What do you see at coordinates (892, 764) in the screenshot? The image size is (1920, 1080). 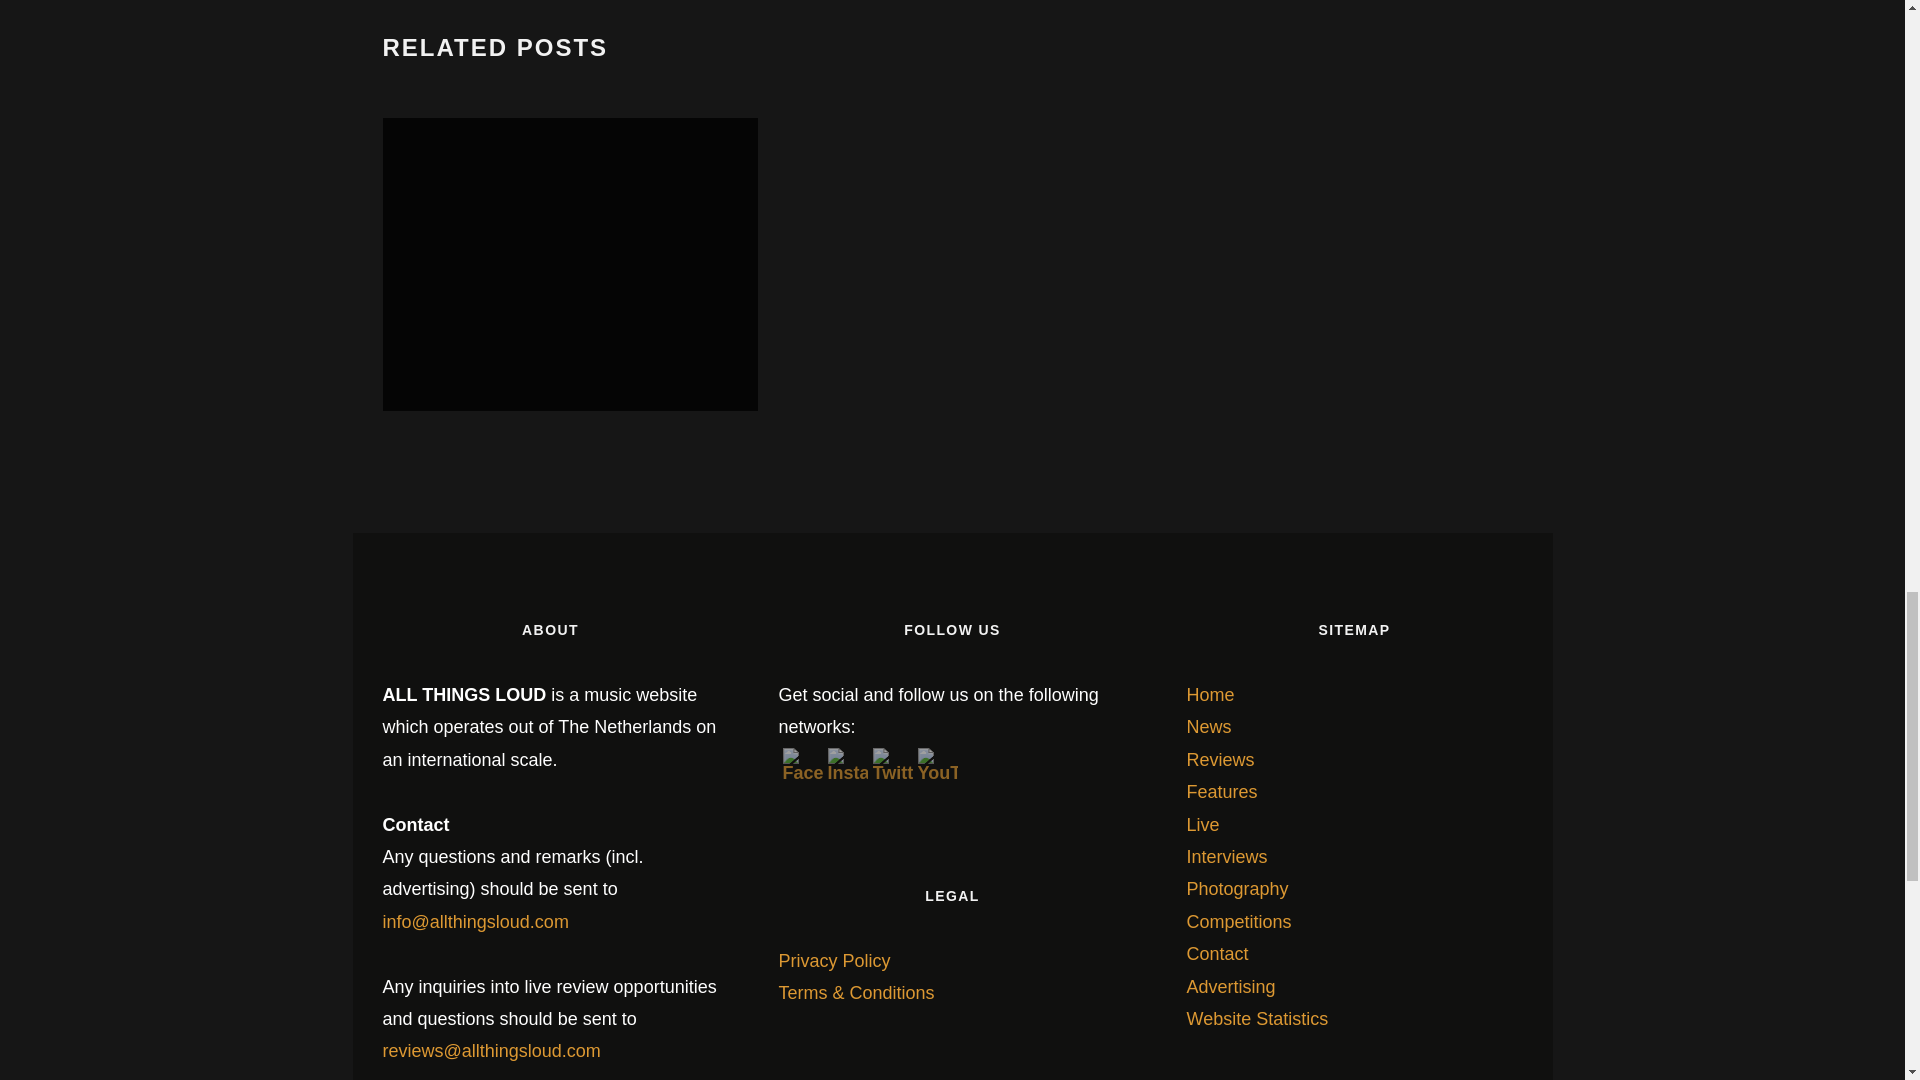 I see `Twitter` at bounding box center [892, 764].